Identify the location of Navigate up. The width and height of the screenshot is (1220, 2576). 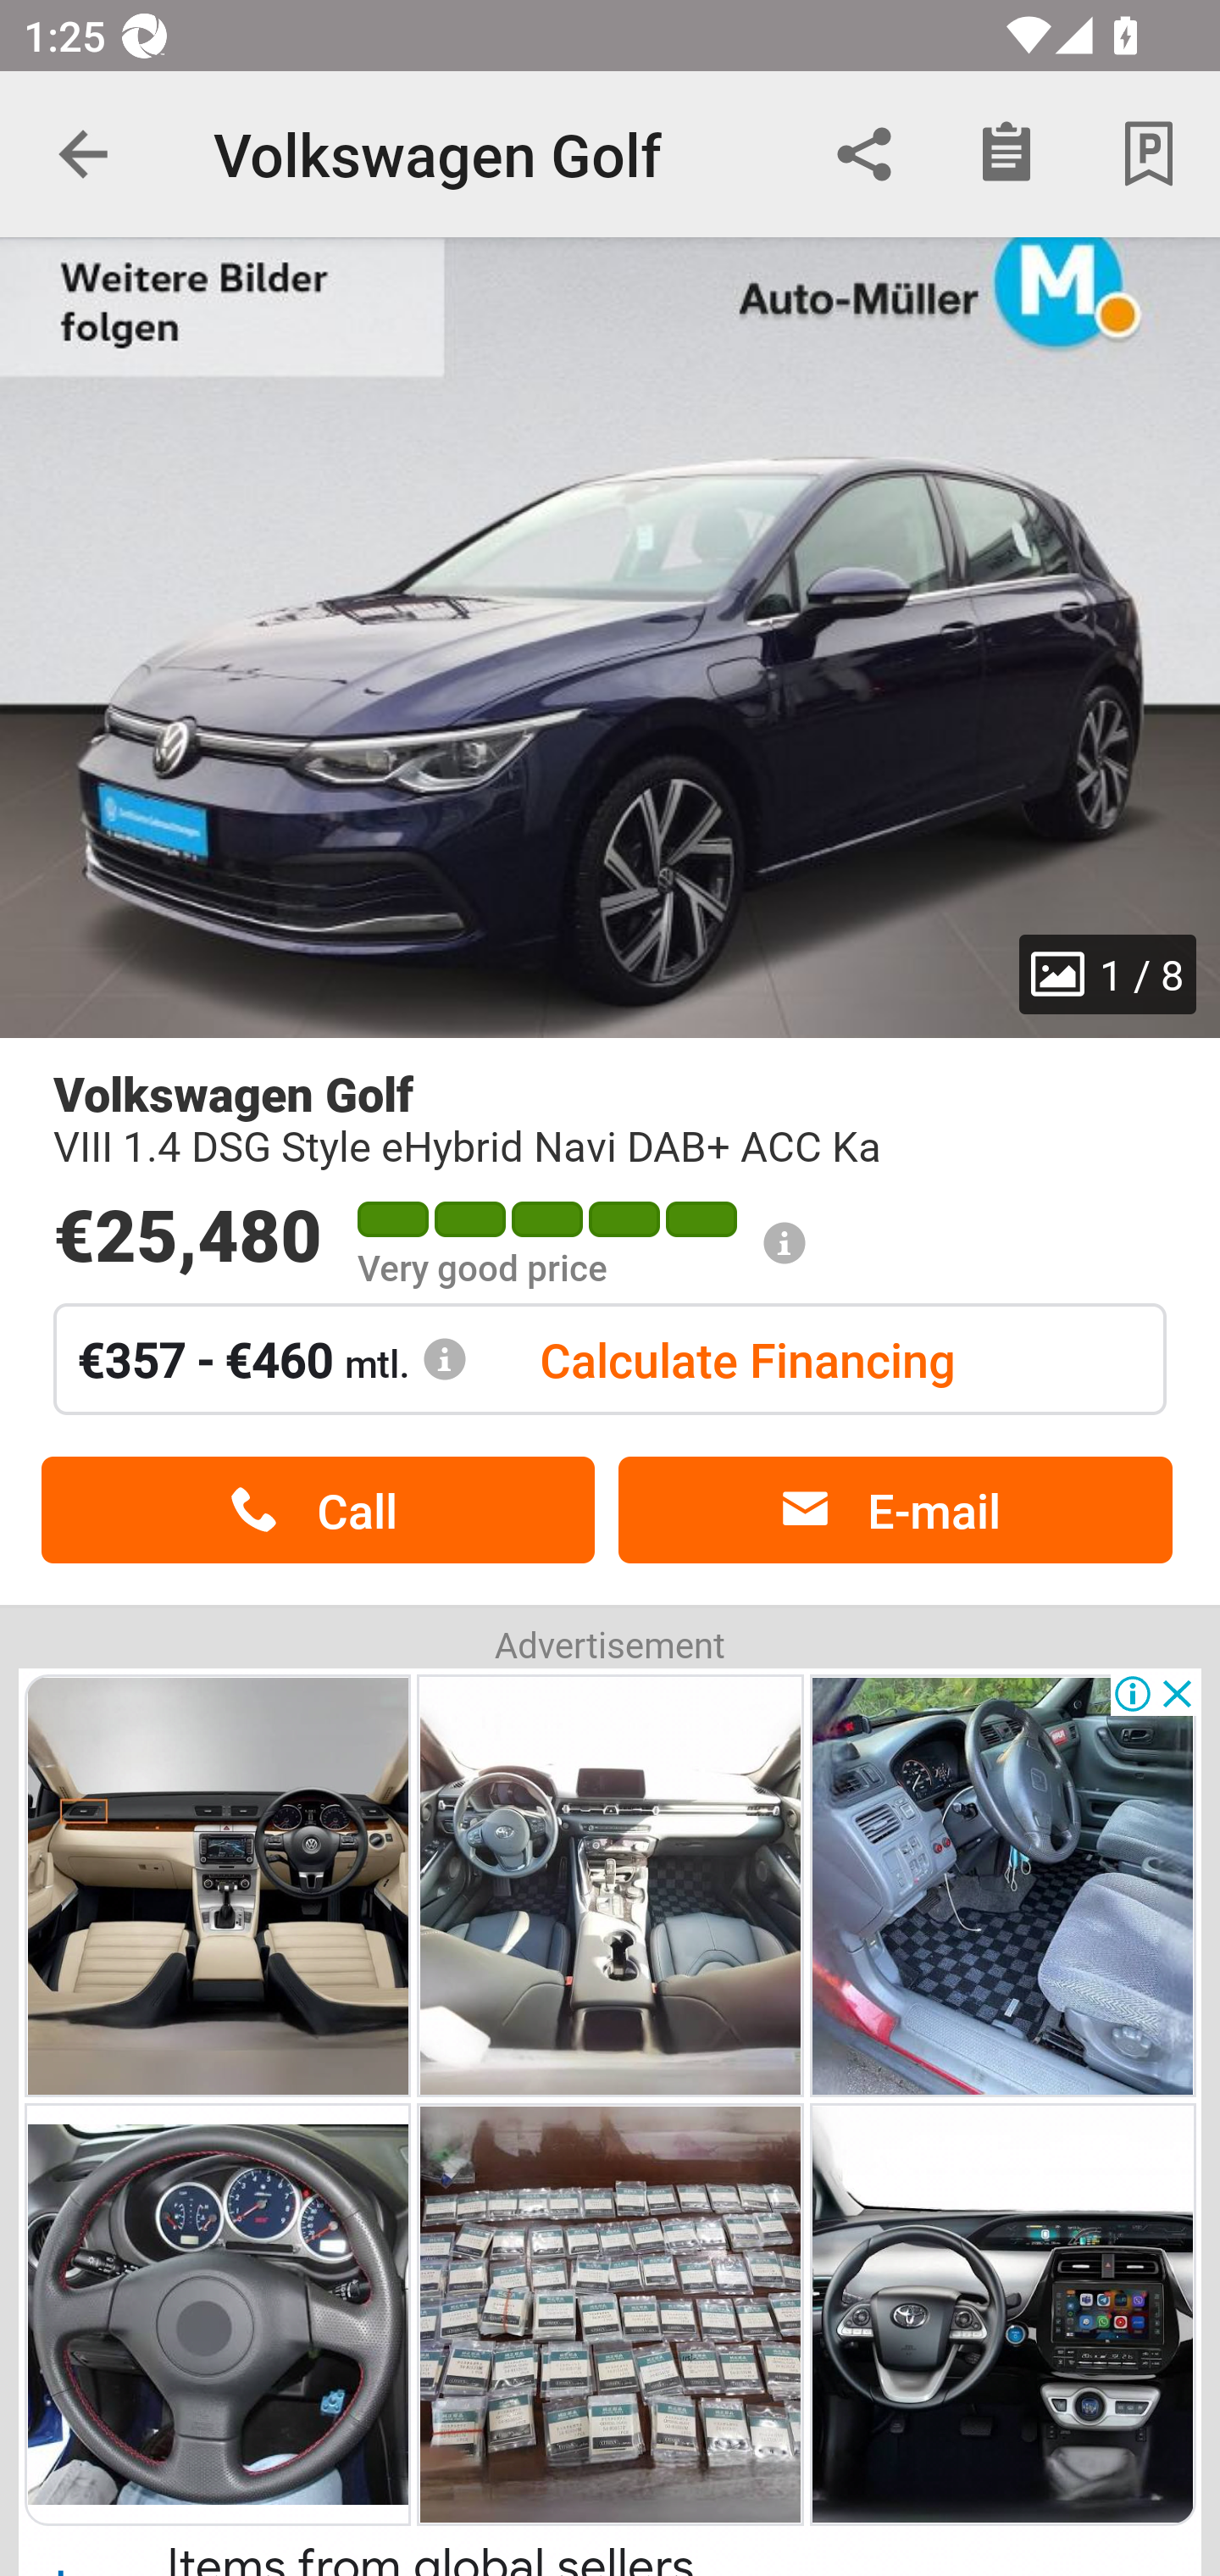
(83, 154).